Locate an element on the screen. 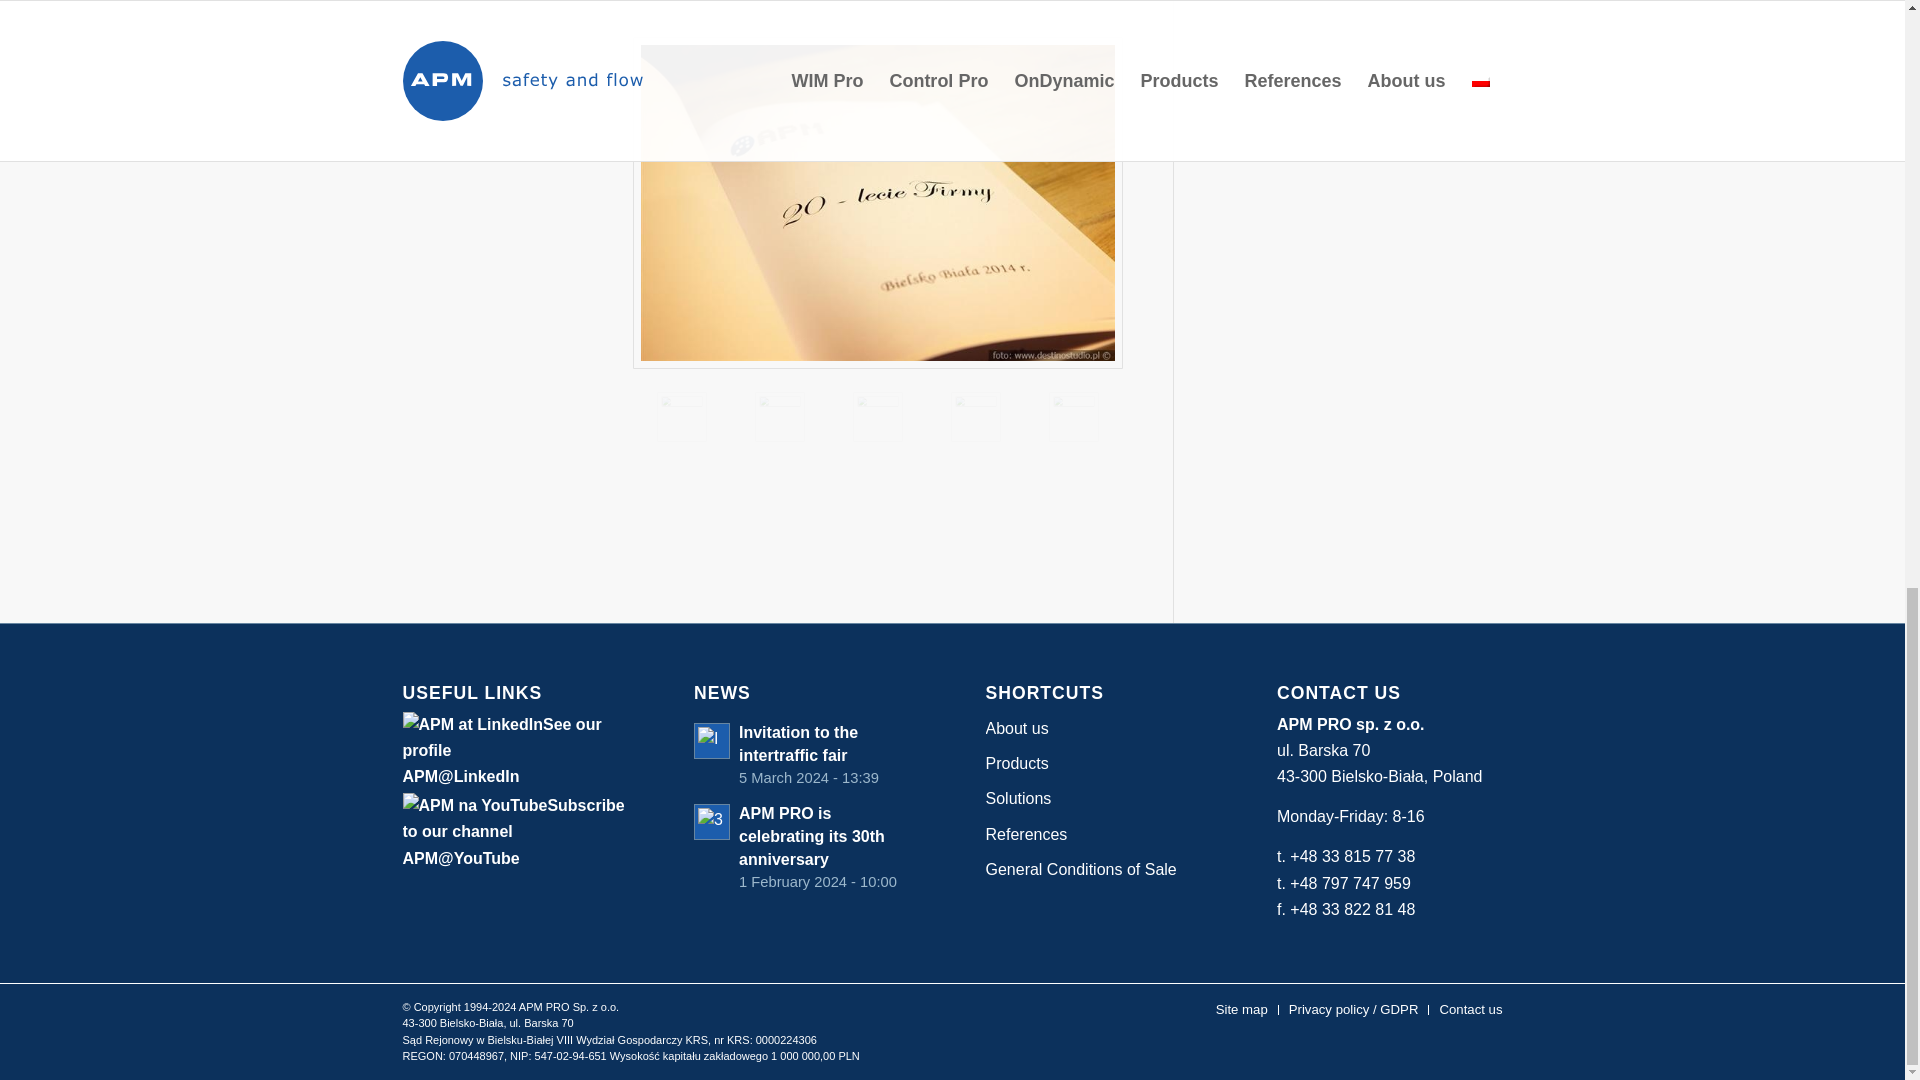 The height and width of the screenshot is (1080, 1920). About us is located at coordinates (1470, 1010).